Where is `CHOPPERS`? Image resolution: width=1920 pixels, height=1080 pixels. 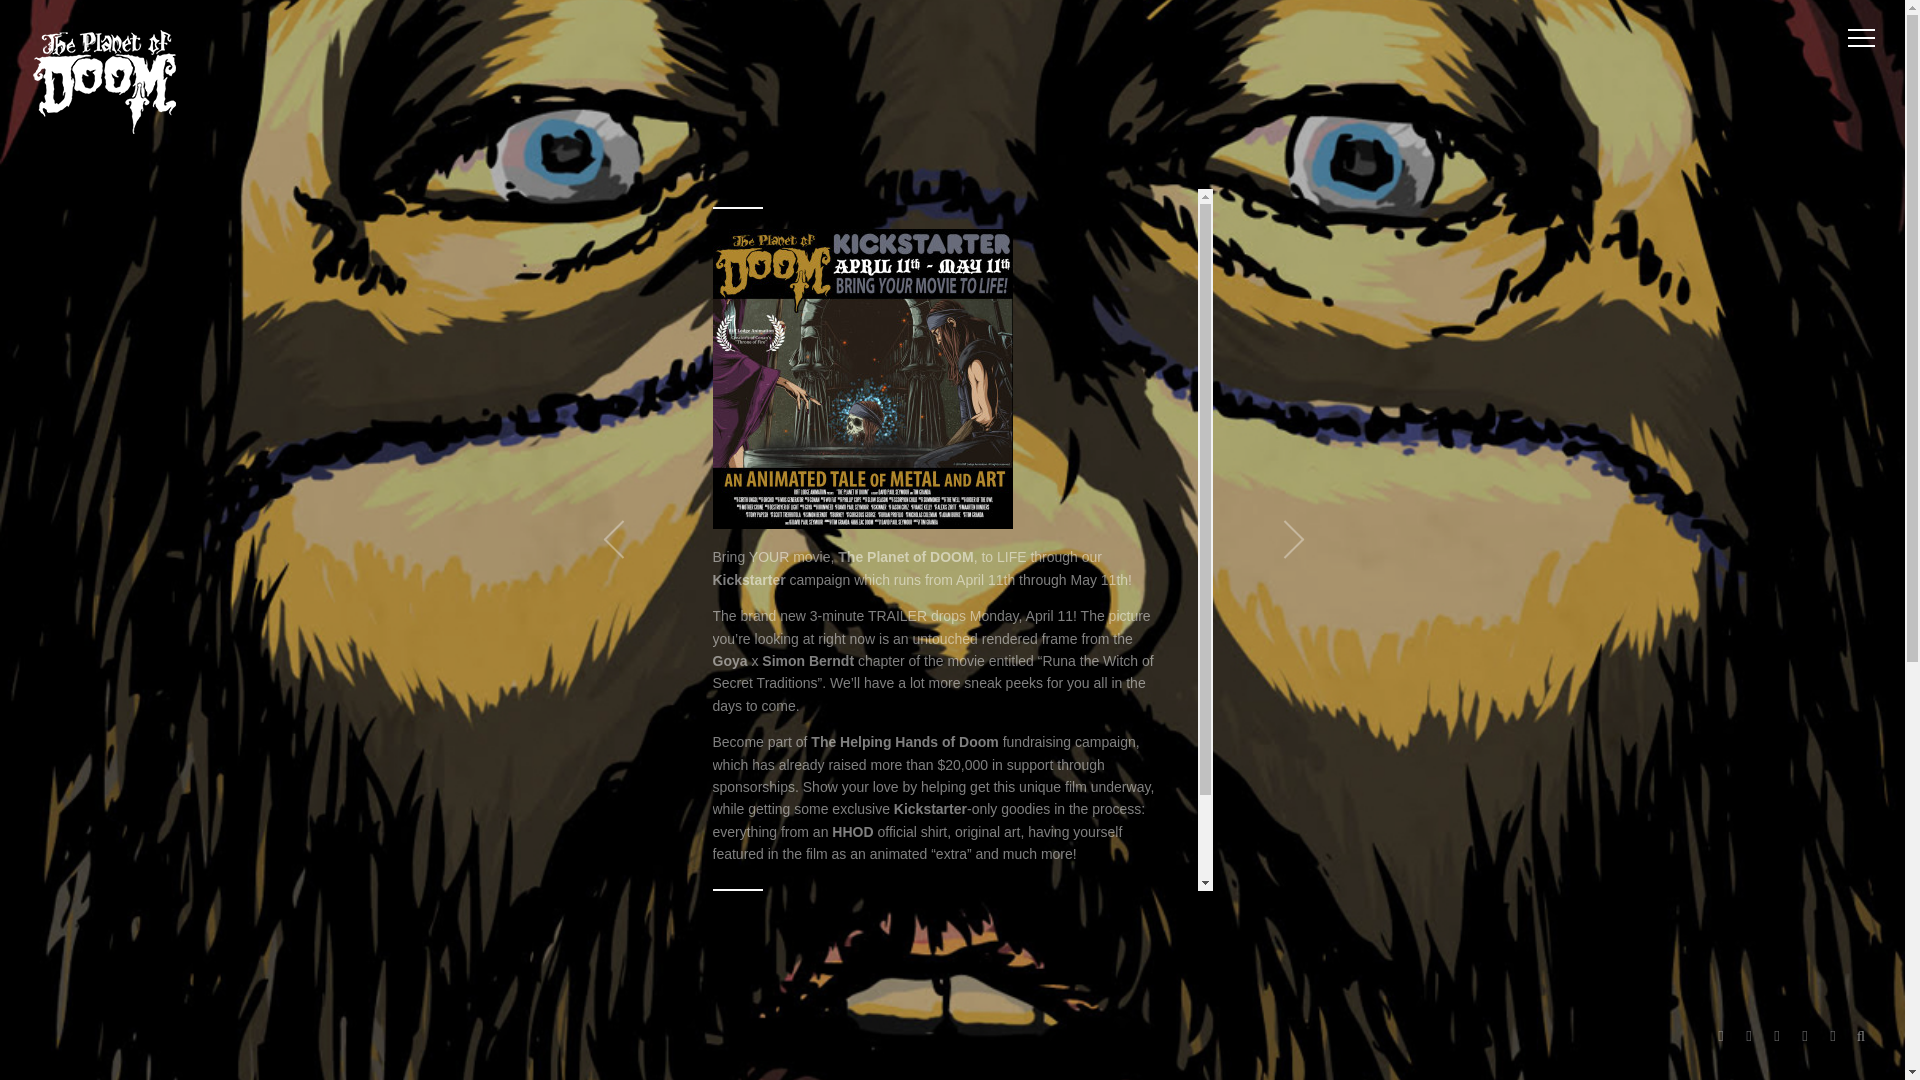 CHOPPERS is located at coordinates (994, 941).